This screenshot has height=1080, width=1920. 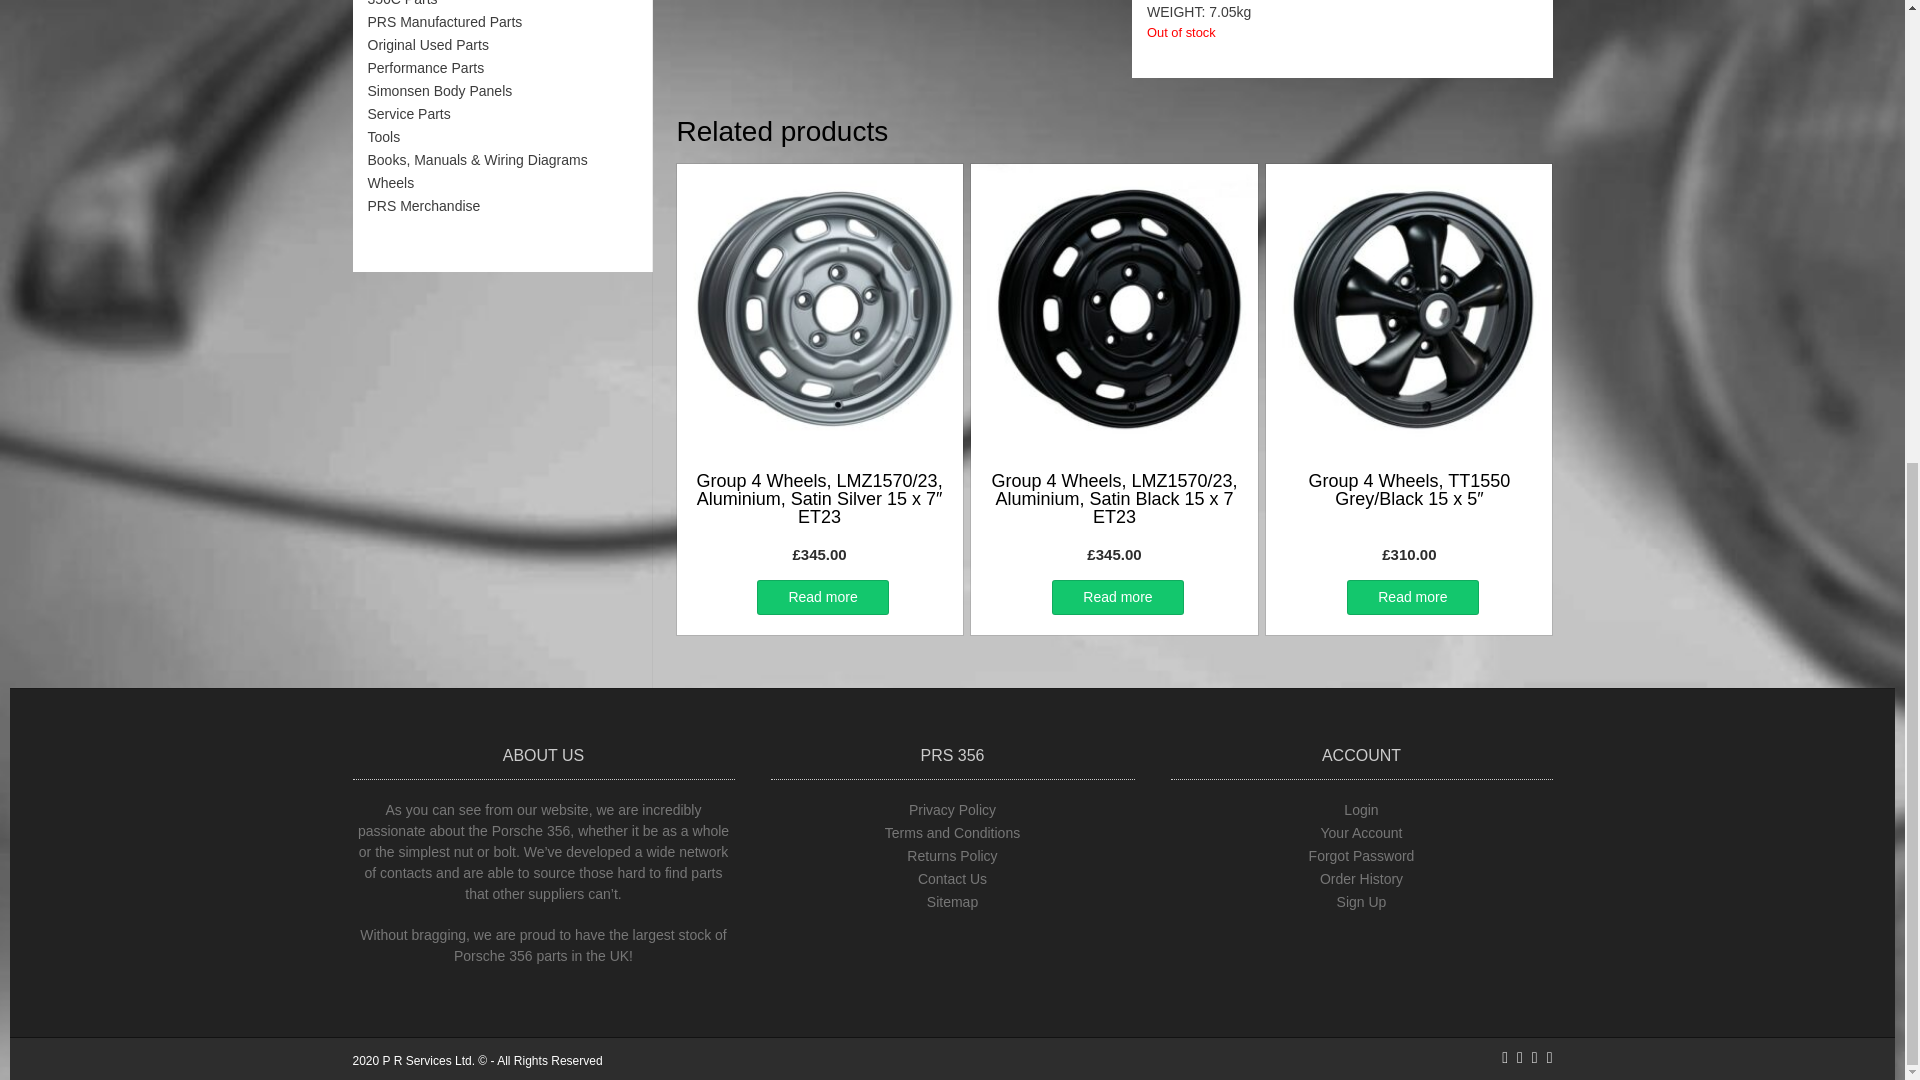 I want to click on Read more, so click(x=822, y=596).